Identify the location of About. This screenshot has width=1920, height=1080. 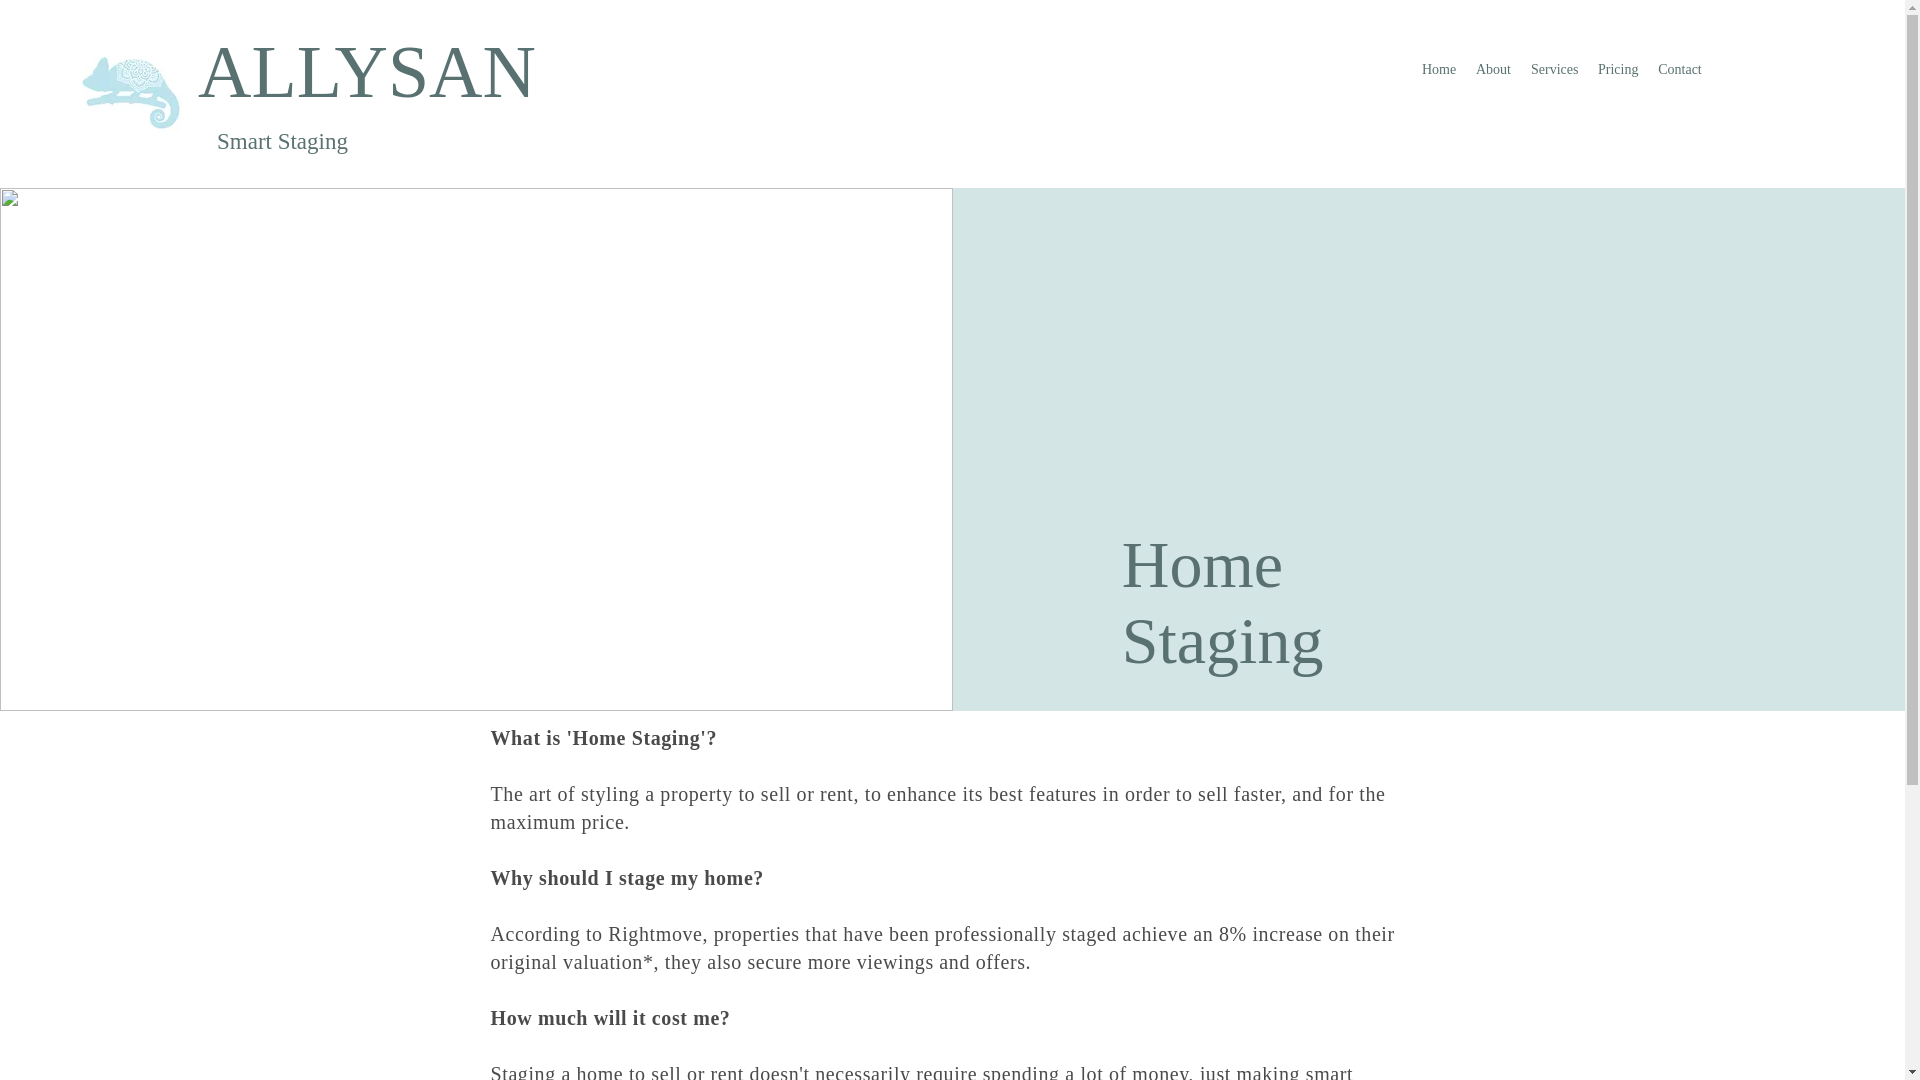
(1493, 69).